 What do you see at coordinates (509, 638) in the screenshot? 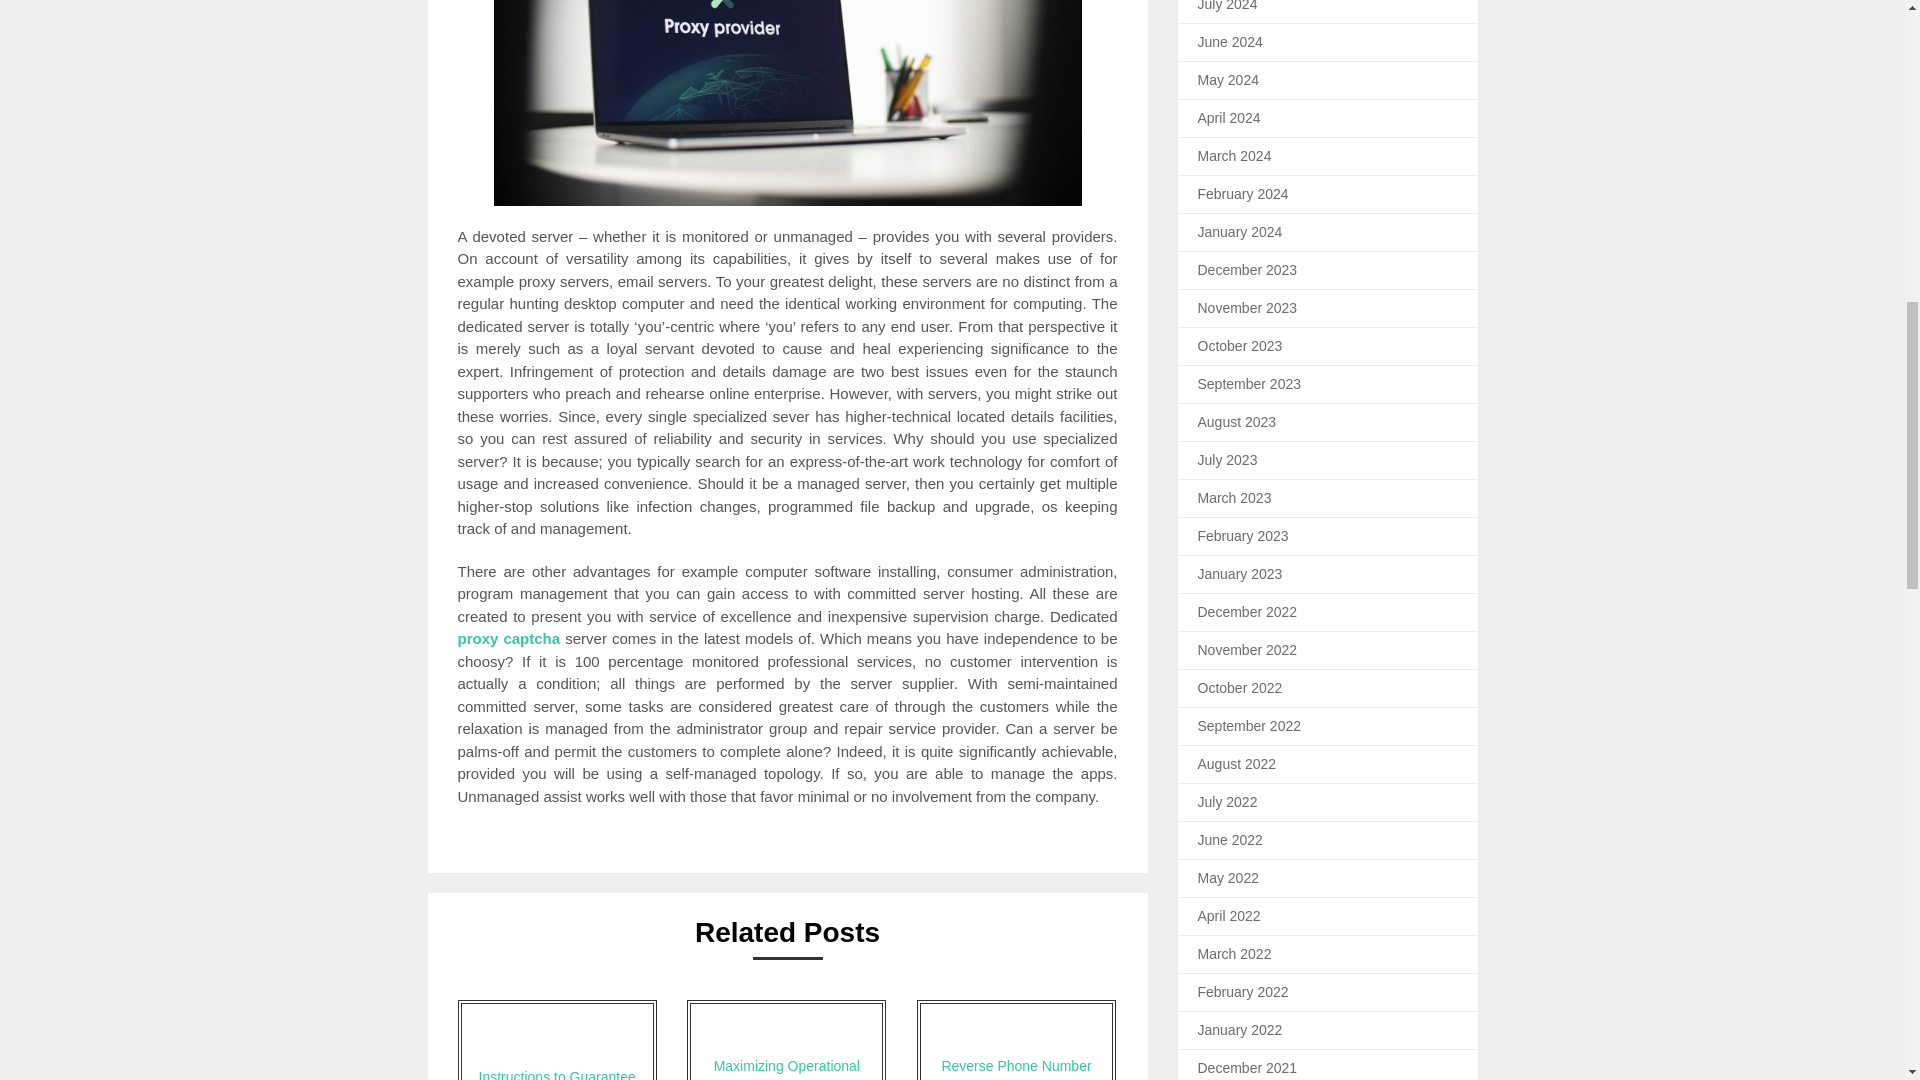
I see `proxy captcha` at bounding box center [509, 638].